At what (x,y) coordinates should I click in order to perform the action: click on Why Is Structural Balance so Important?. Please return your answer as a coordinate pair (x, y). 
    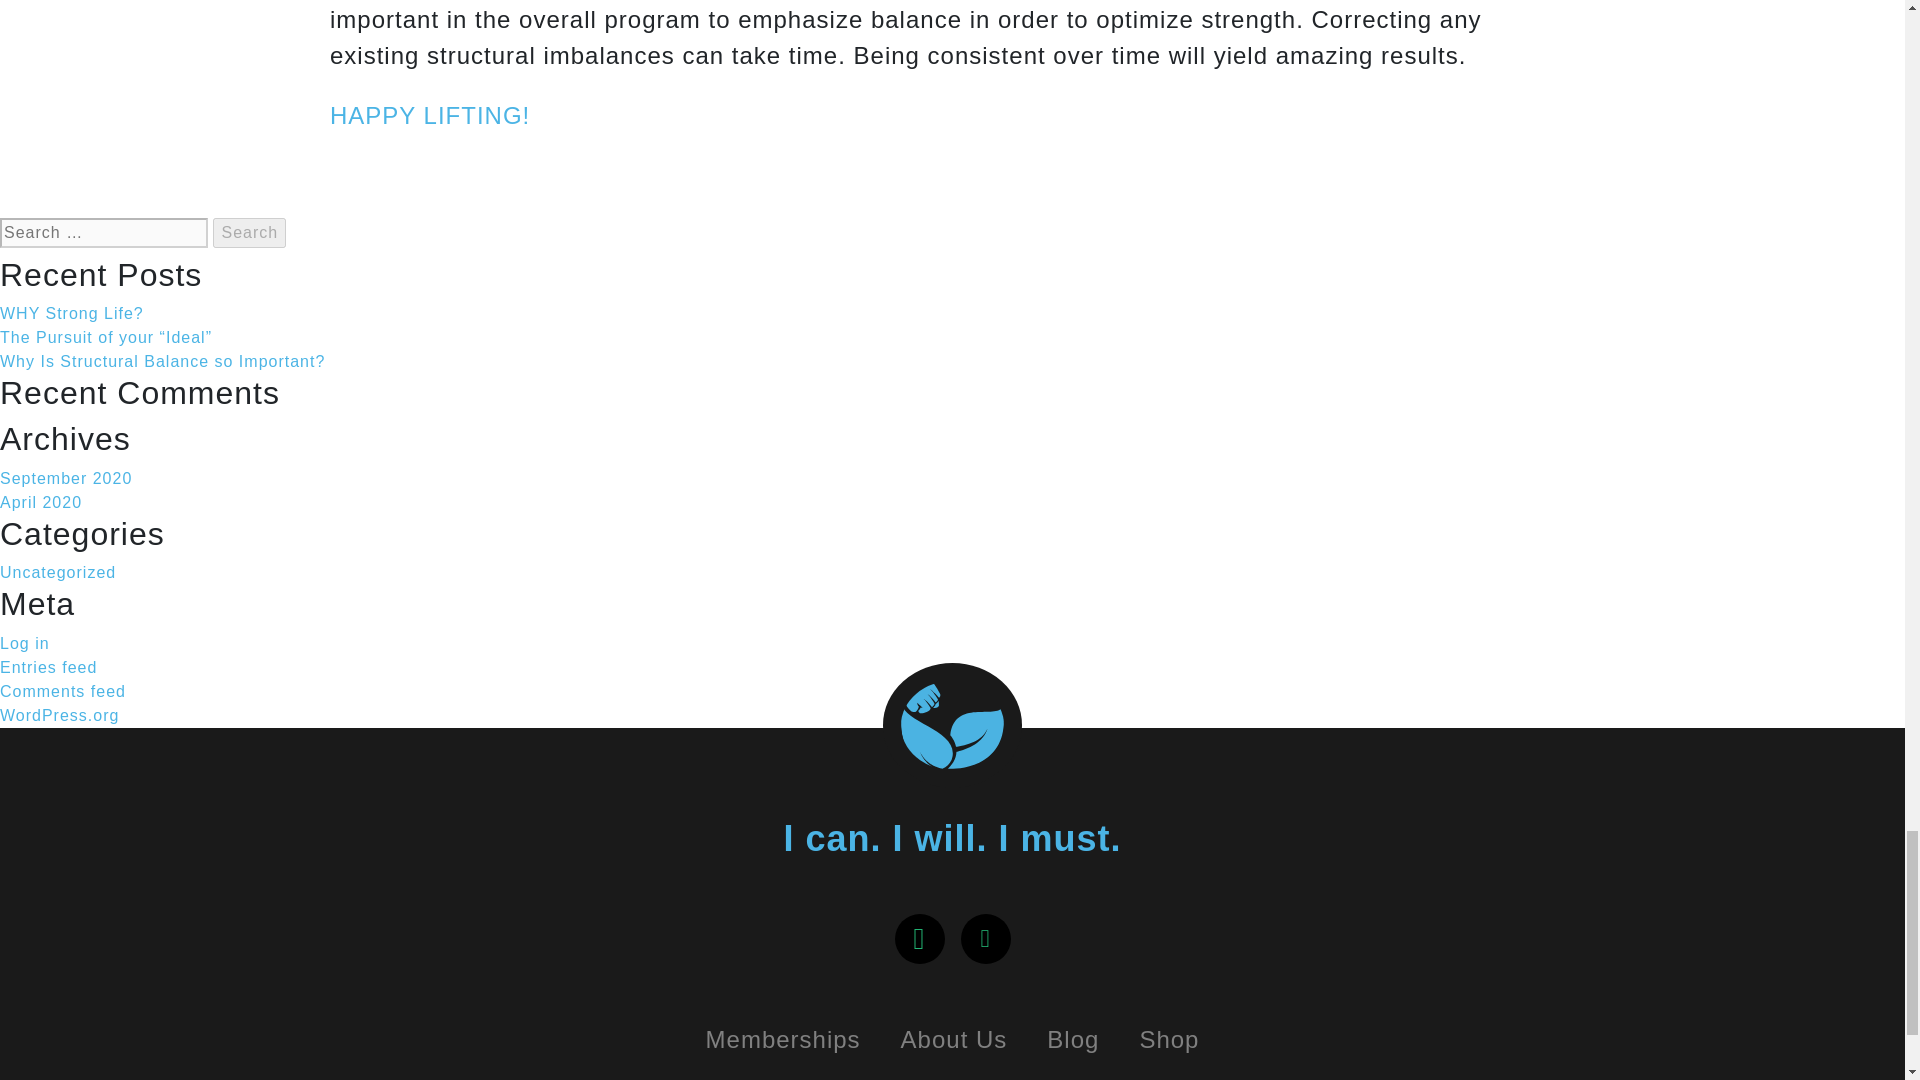
    Looking at the image, I should click on (162, 362).